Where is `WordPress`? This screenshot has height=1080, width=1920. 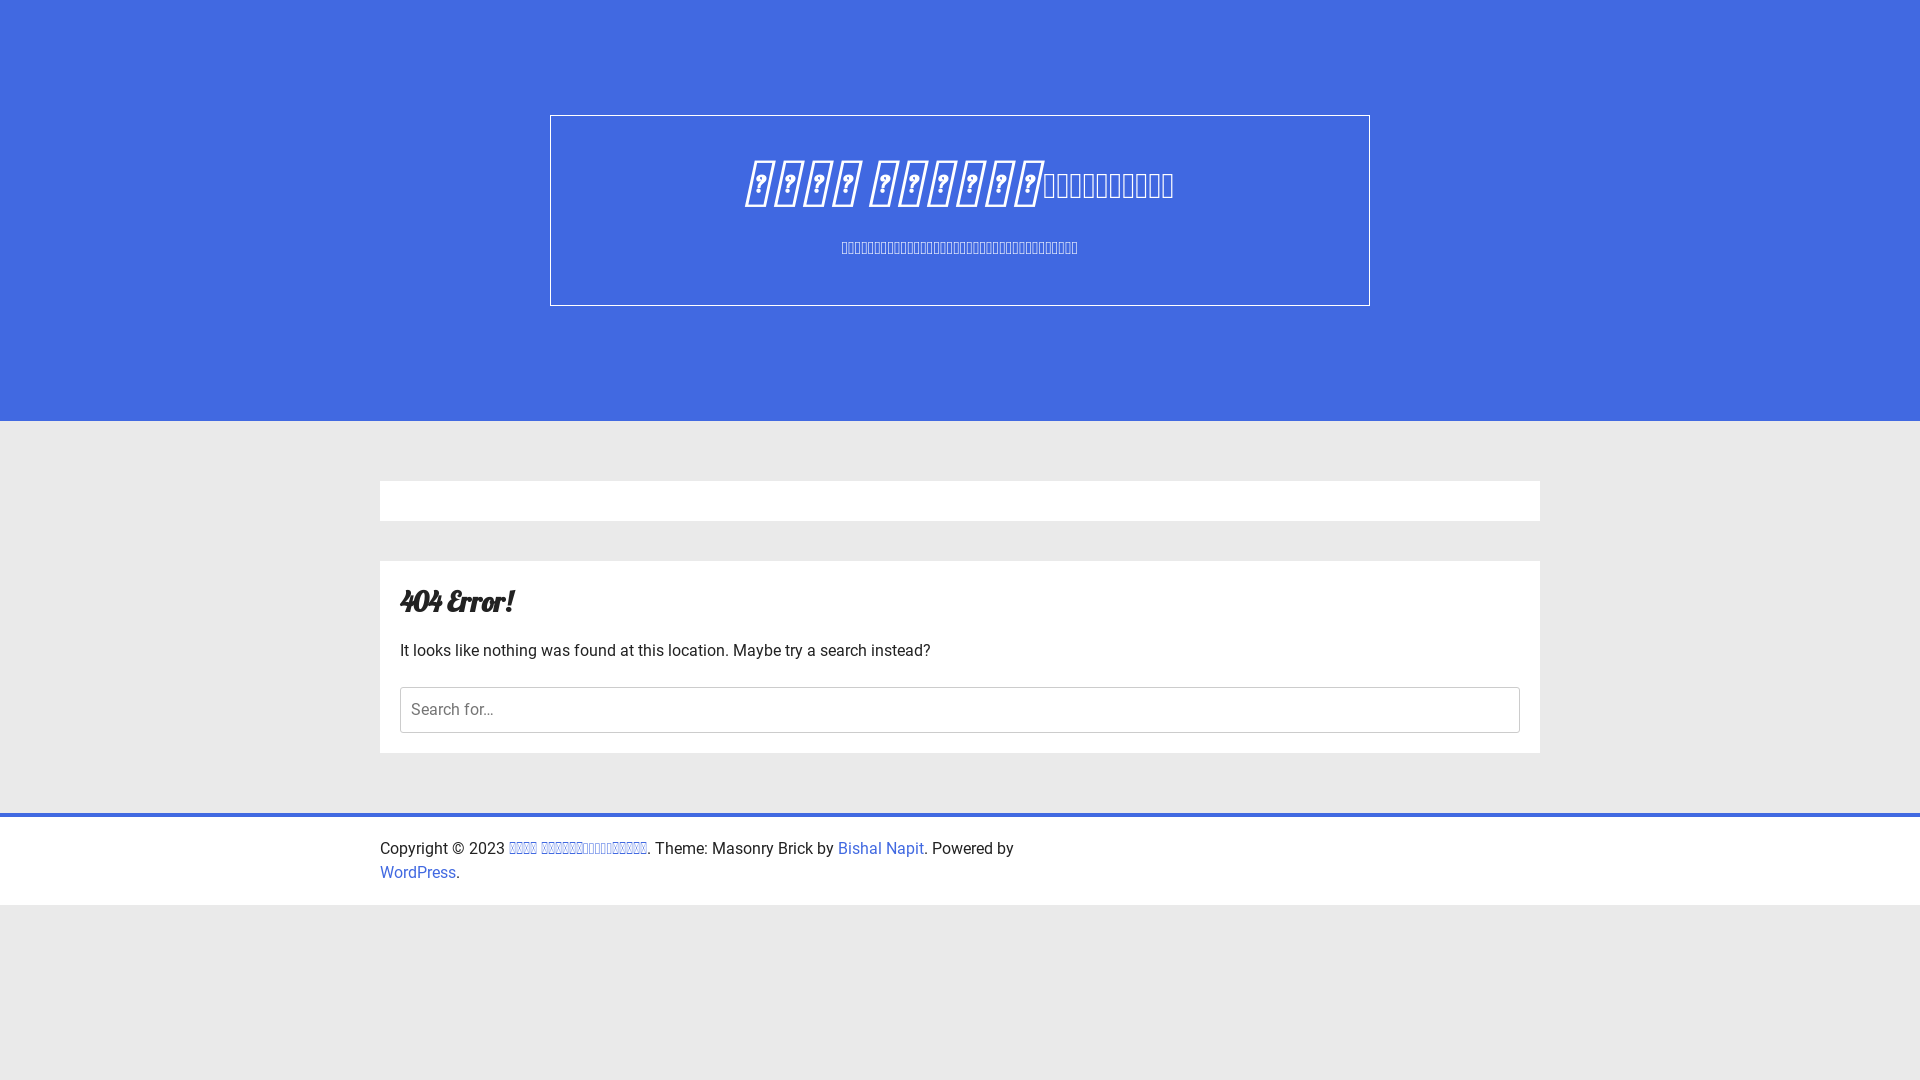 WordPress is located at coordinates (418, 872).